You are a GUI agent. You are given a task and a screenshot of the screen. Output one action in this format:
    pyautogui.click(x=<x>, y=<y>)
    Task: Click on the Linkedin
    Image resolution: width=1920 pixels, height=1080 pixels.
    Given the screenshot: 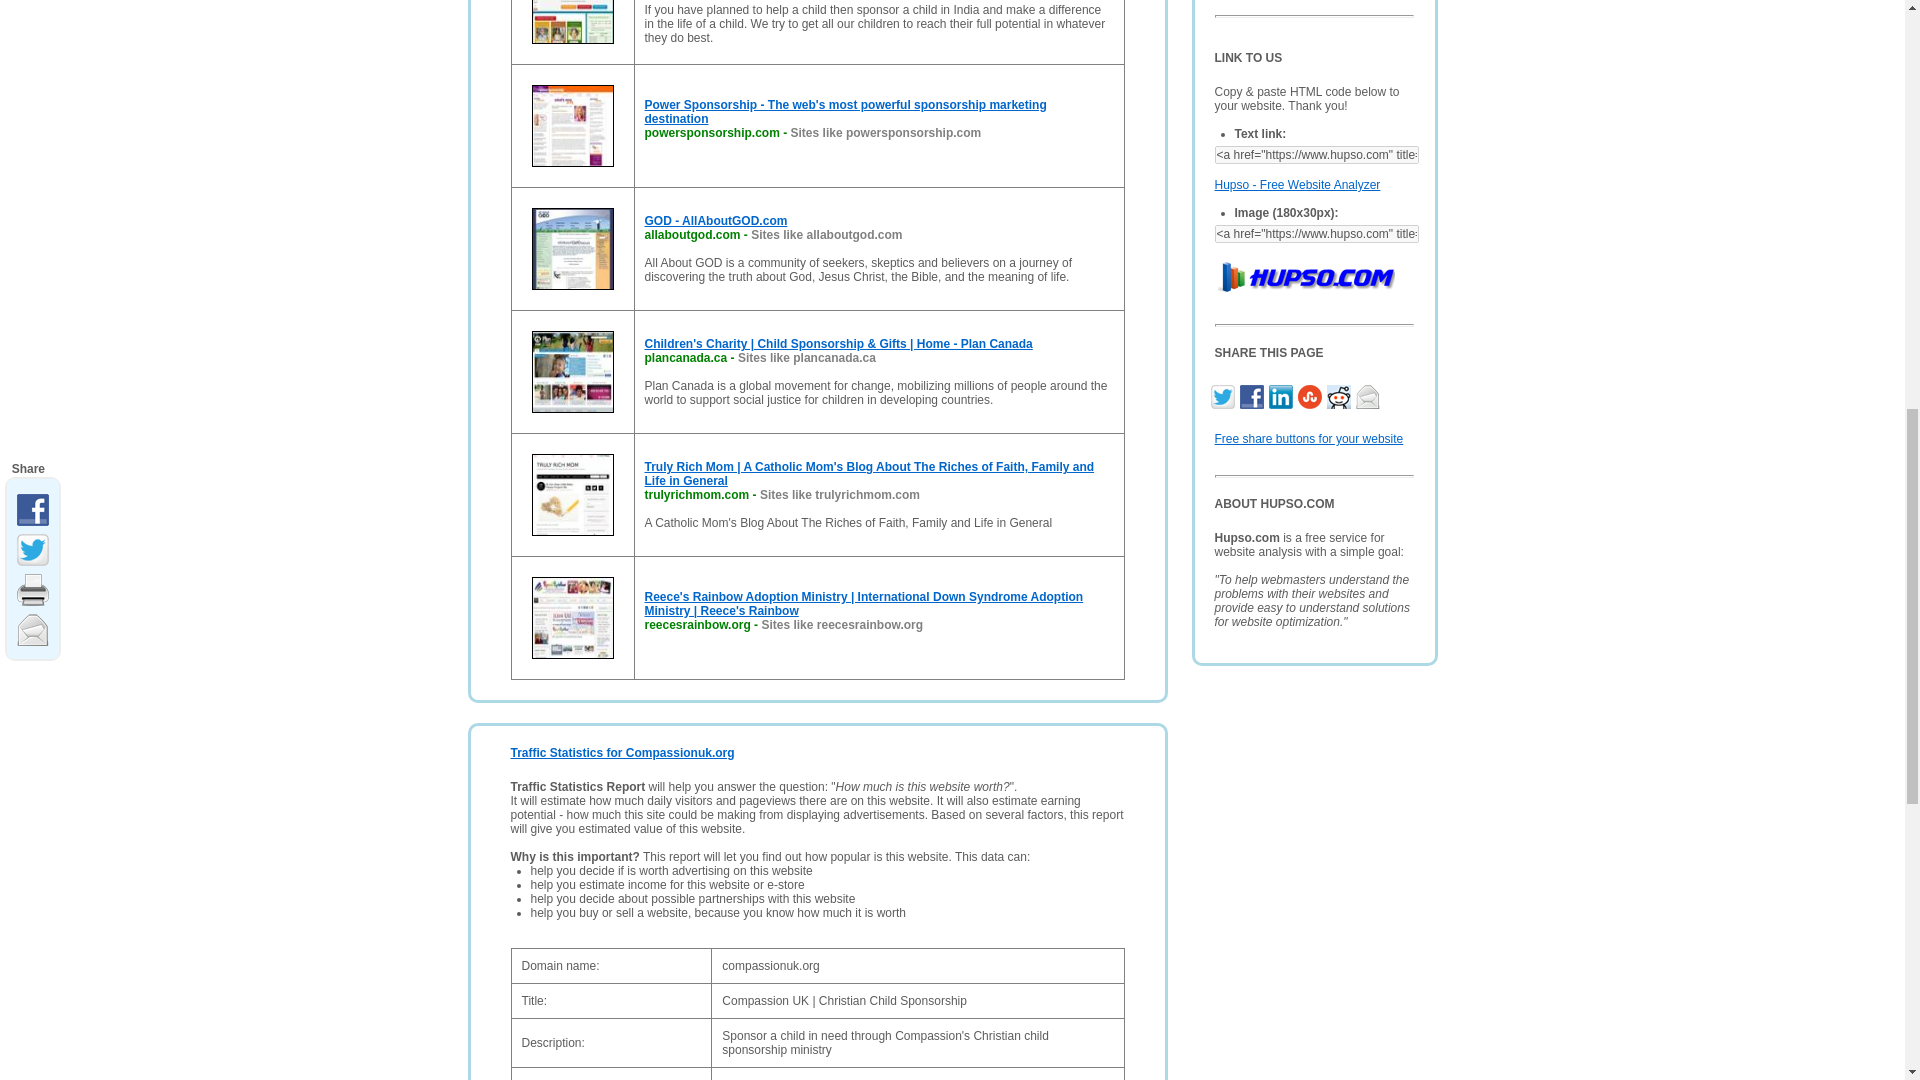 What is the action you would take?
    pyautogui.click(x=1282, y=394)
    